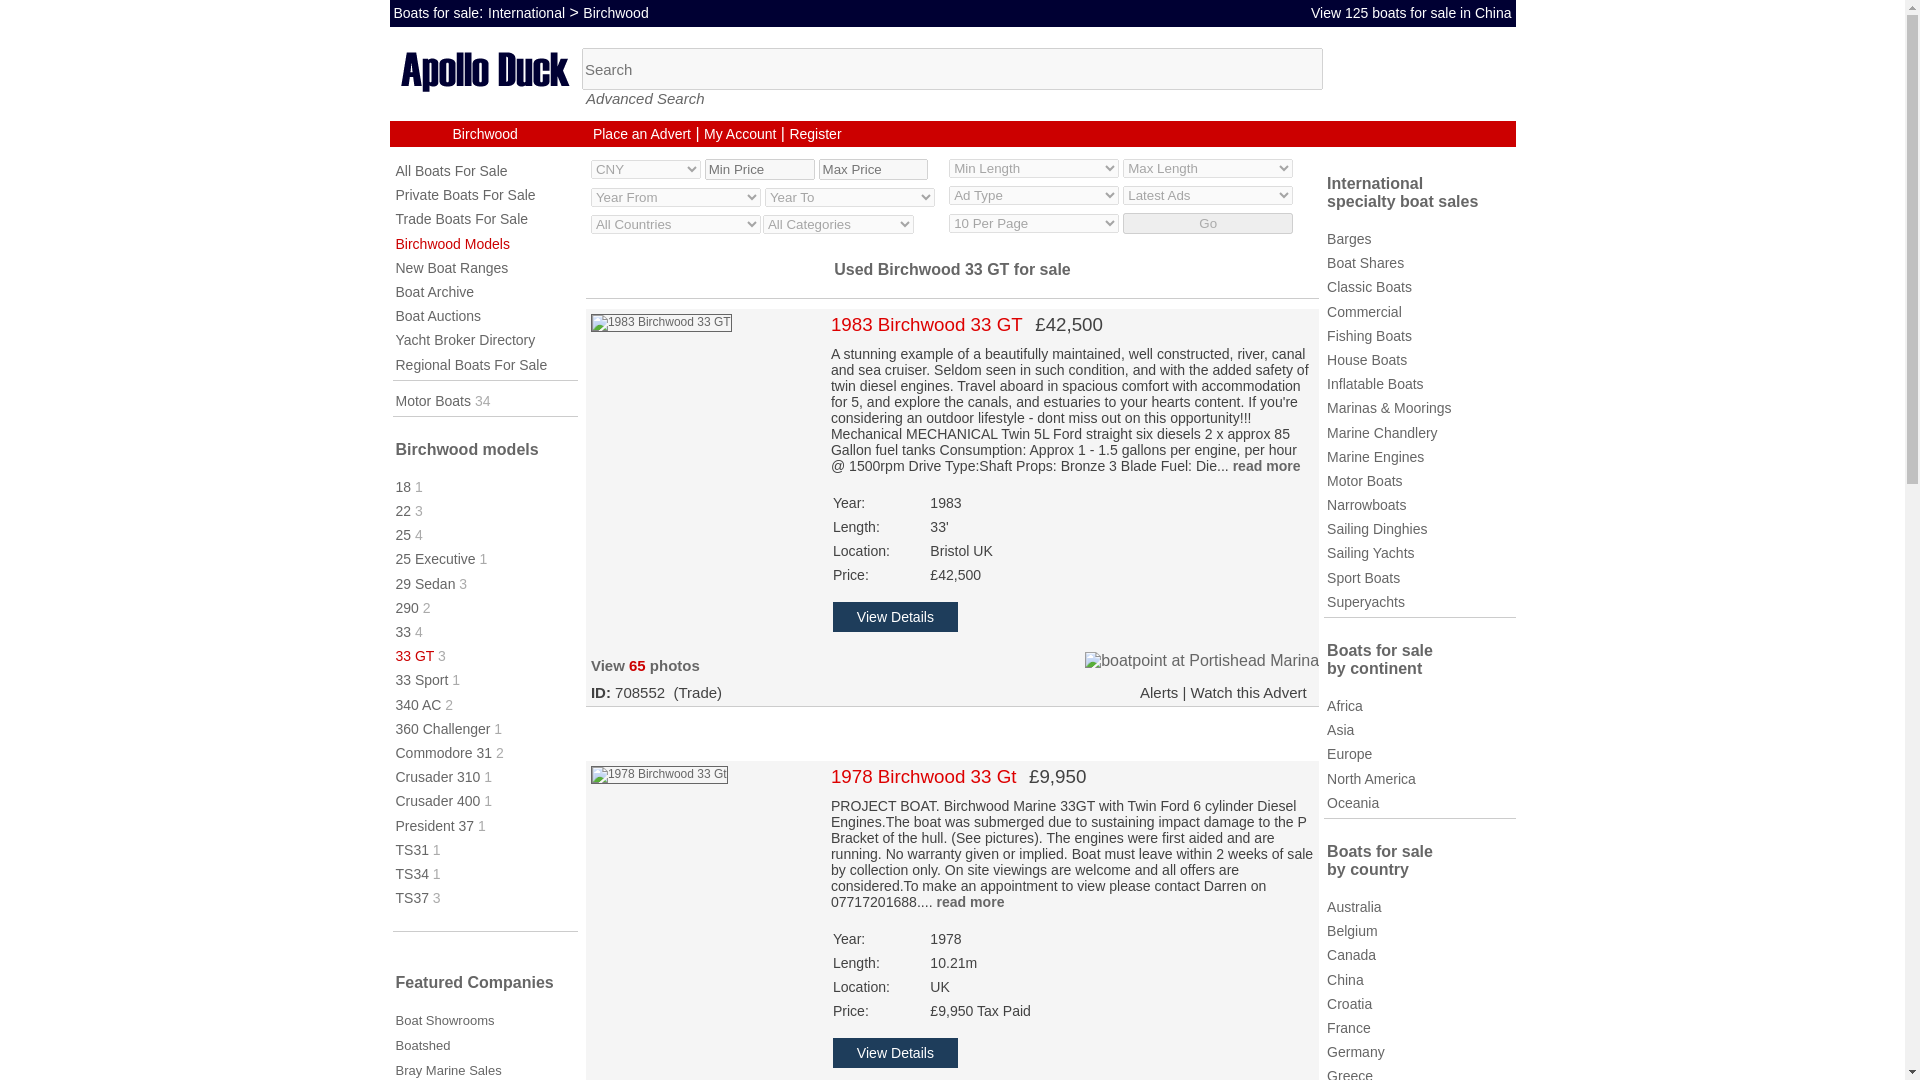 The image size is (1920, 1080). I want to click on My Account, so click(740, 134).